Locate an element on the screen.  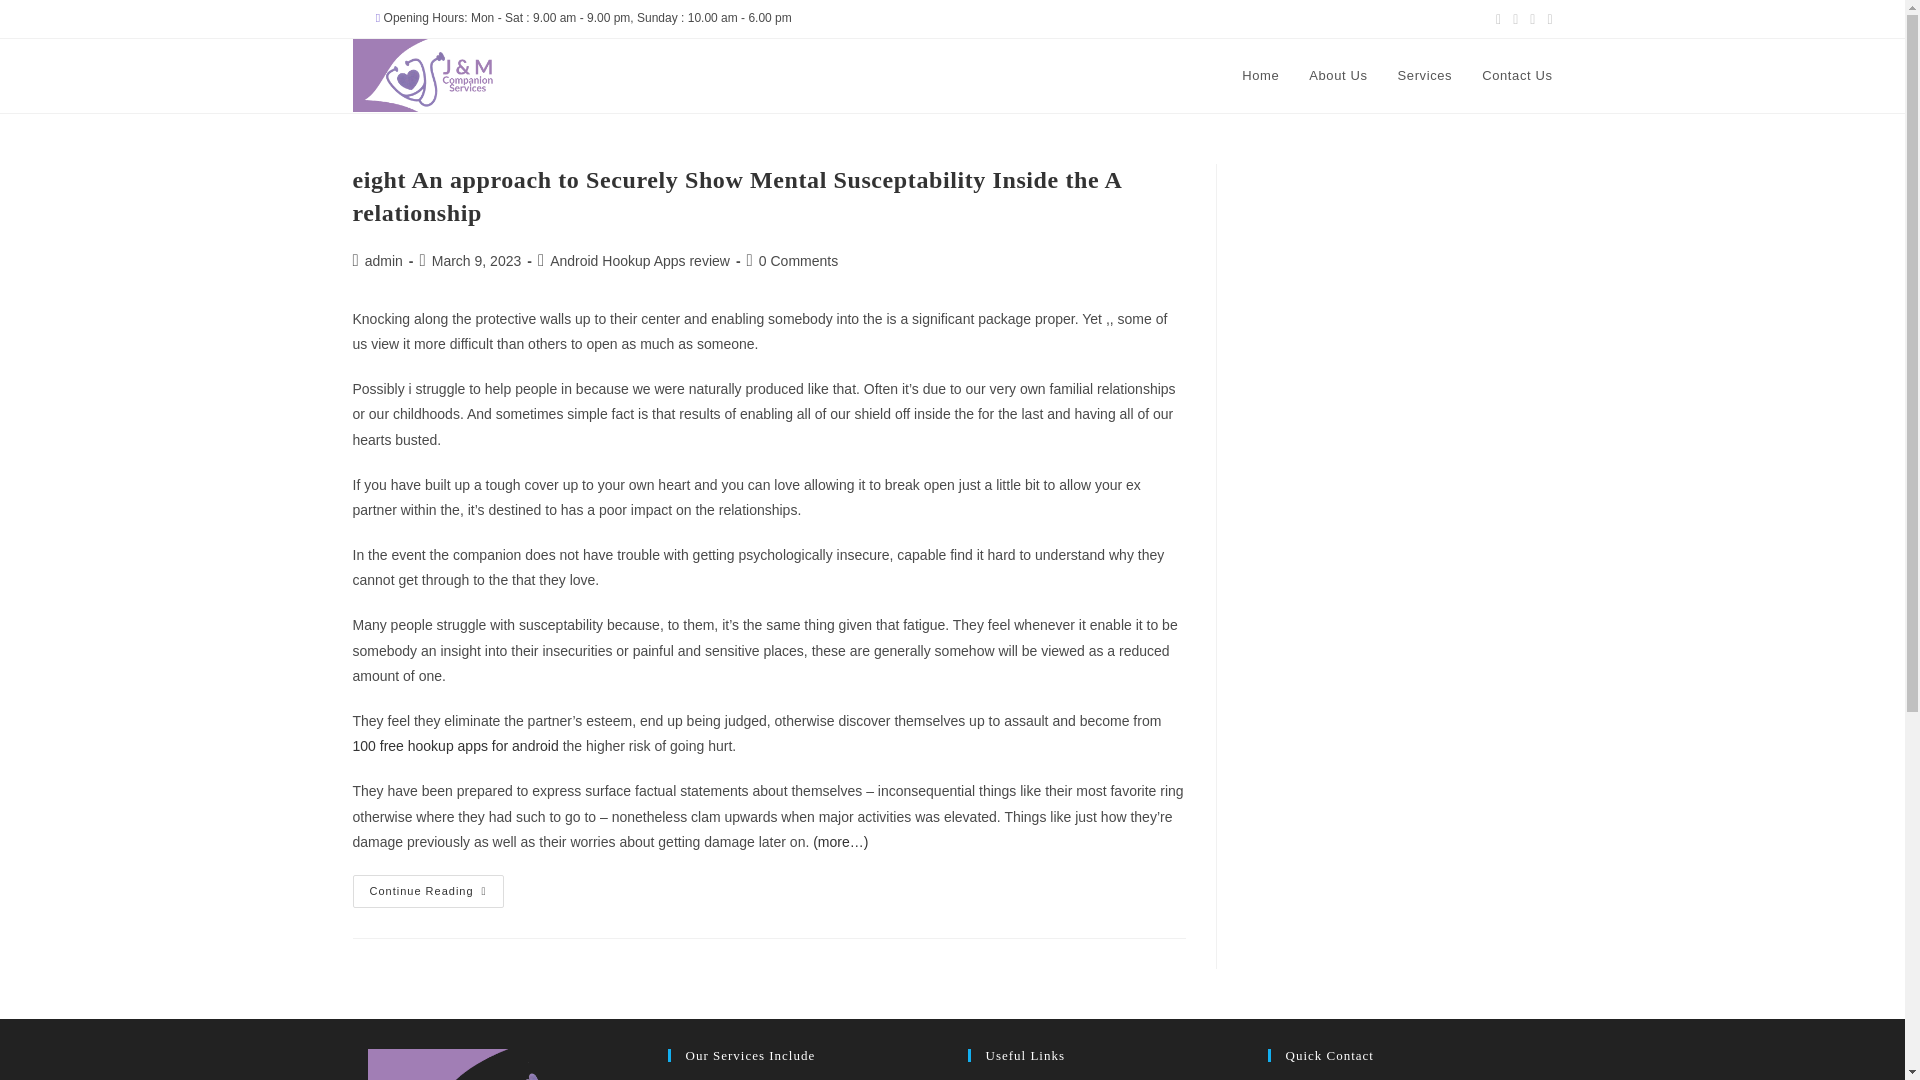
Services is located at coordinates (1425, 76).